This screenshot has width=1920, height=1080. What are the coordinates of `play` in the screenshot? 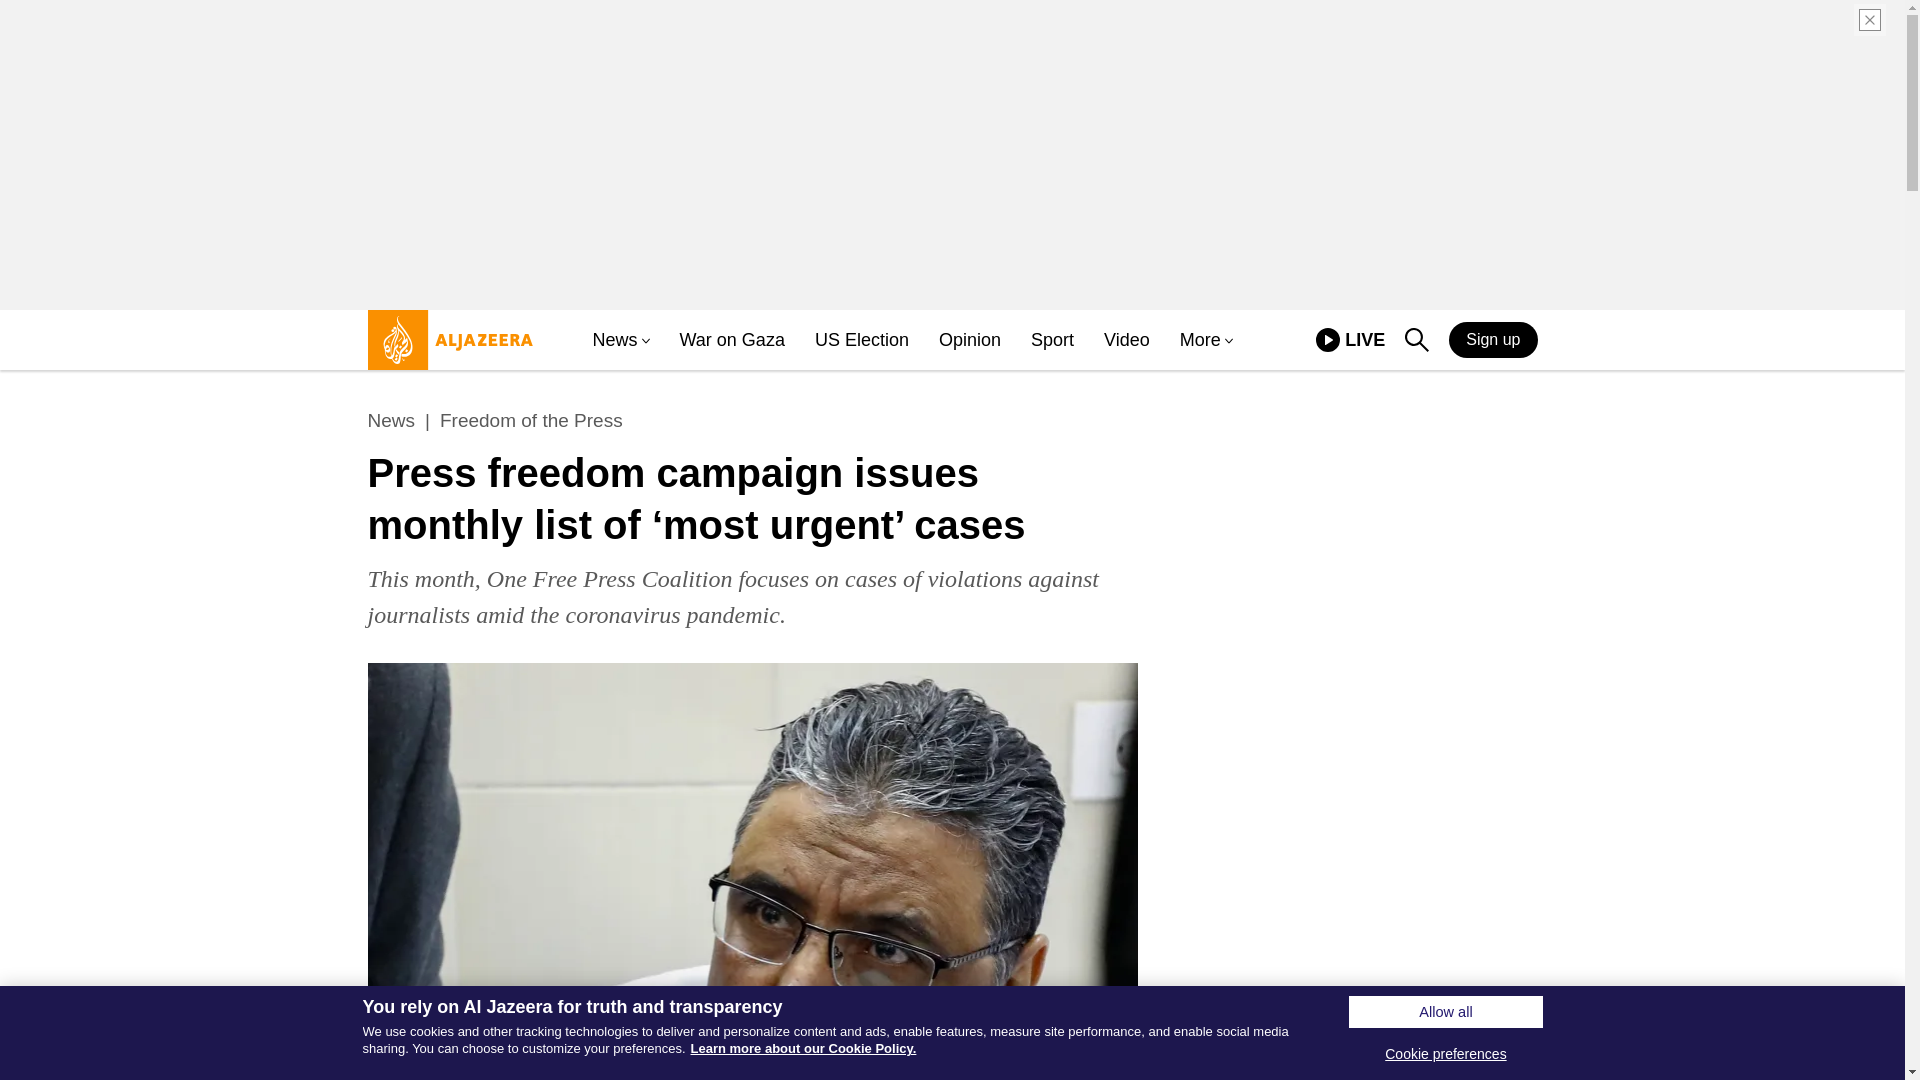 It's located at (1328, 340).